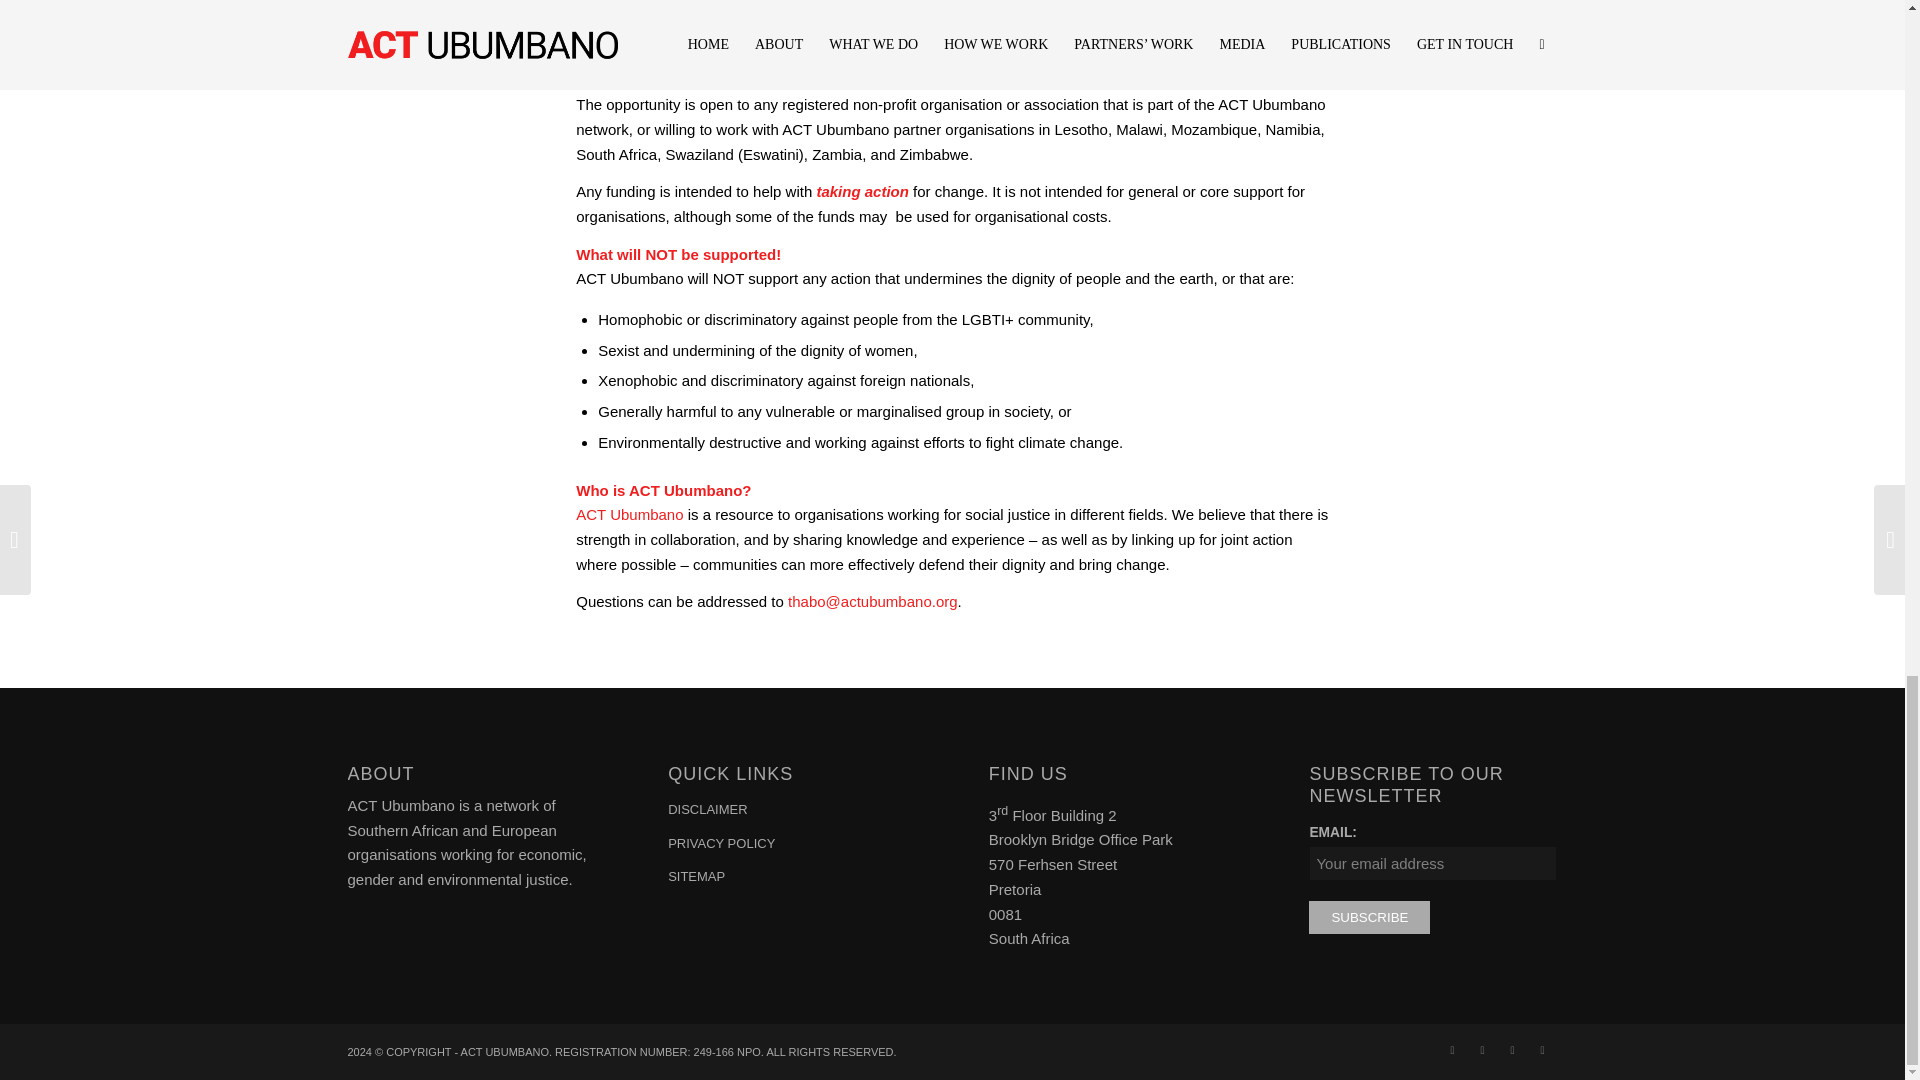 This screenshot has width=1920, height=1080. Describe the element at coordinates (1453, 1049) in the screenshot. I see `Facebook` at that location.